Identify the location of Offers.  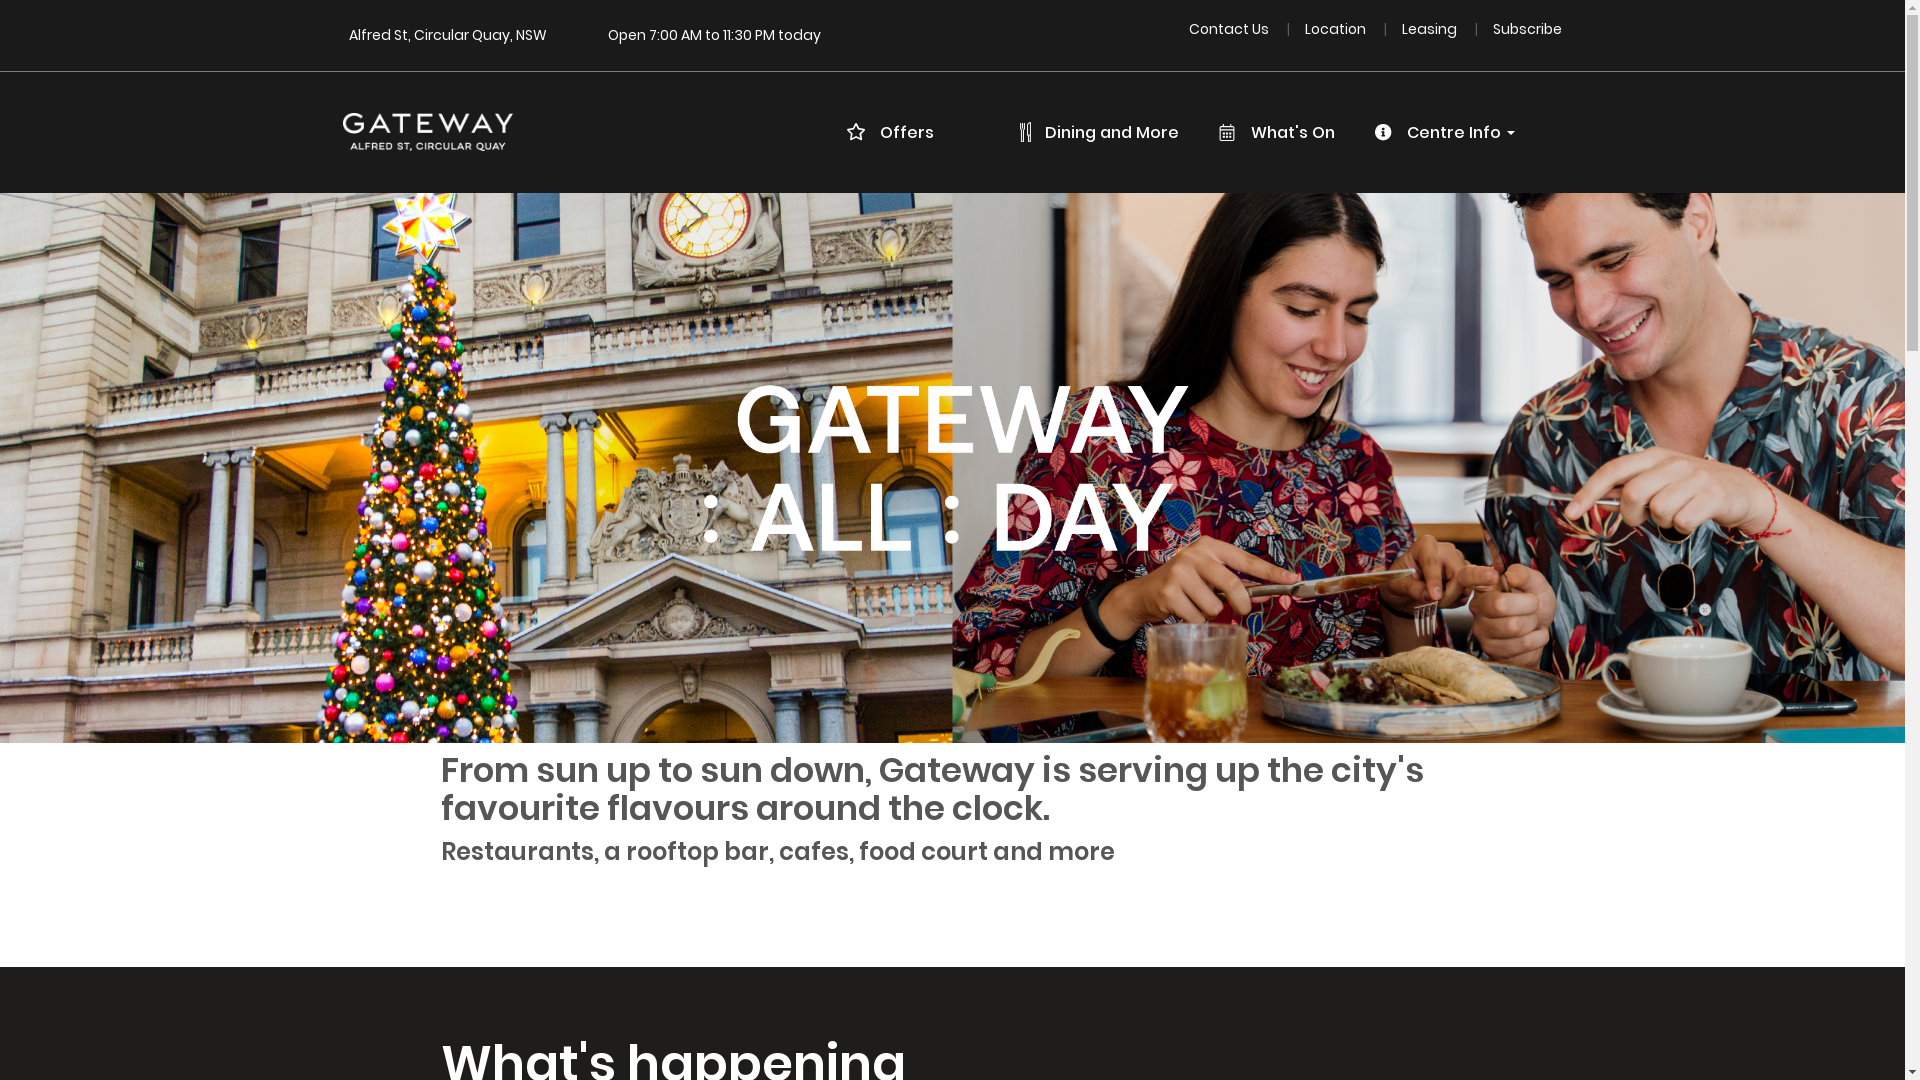
(899, 133).